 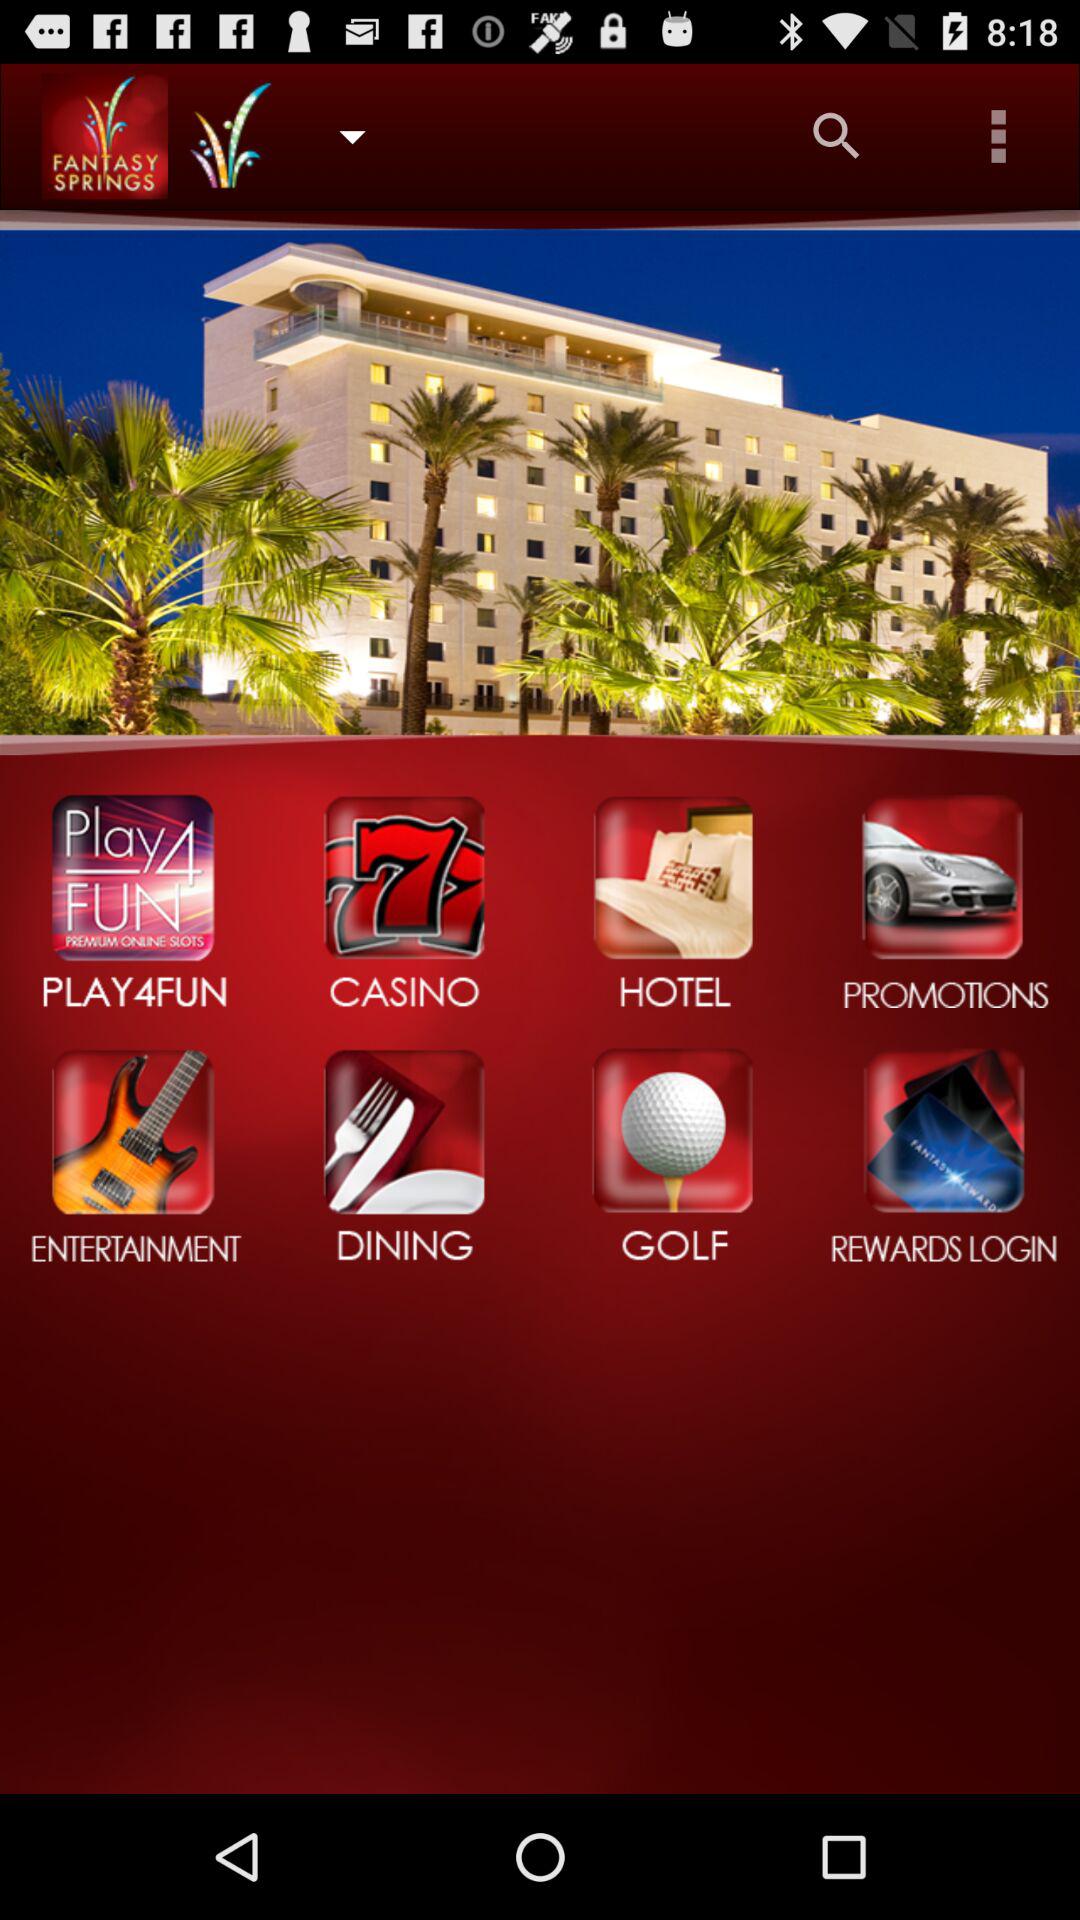 I want to click on show menu, so click(x=999, y=136).